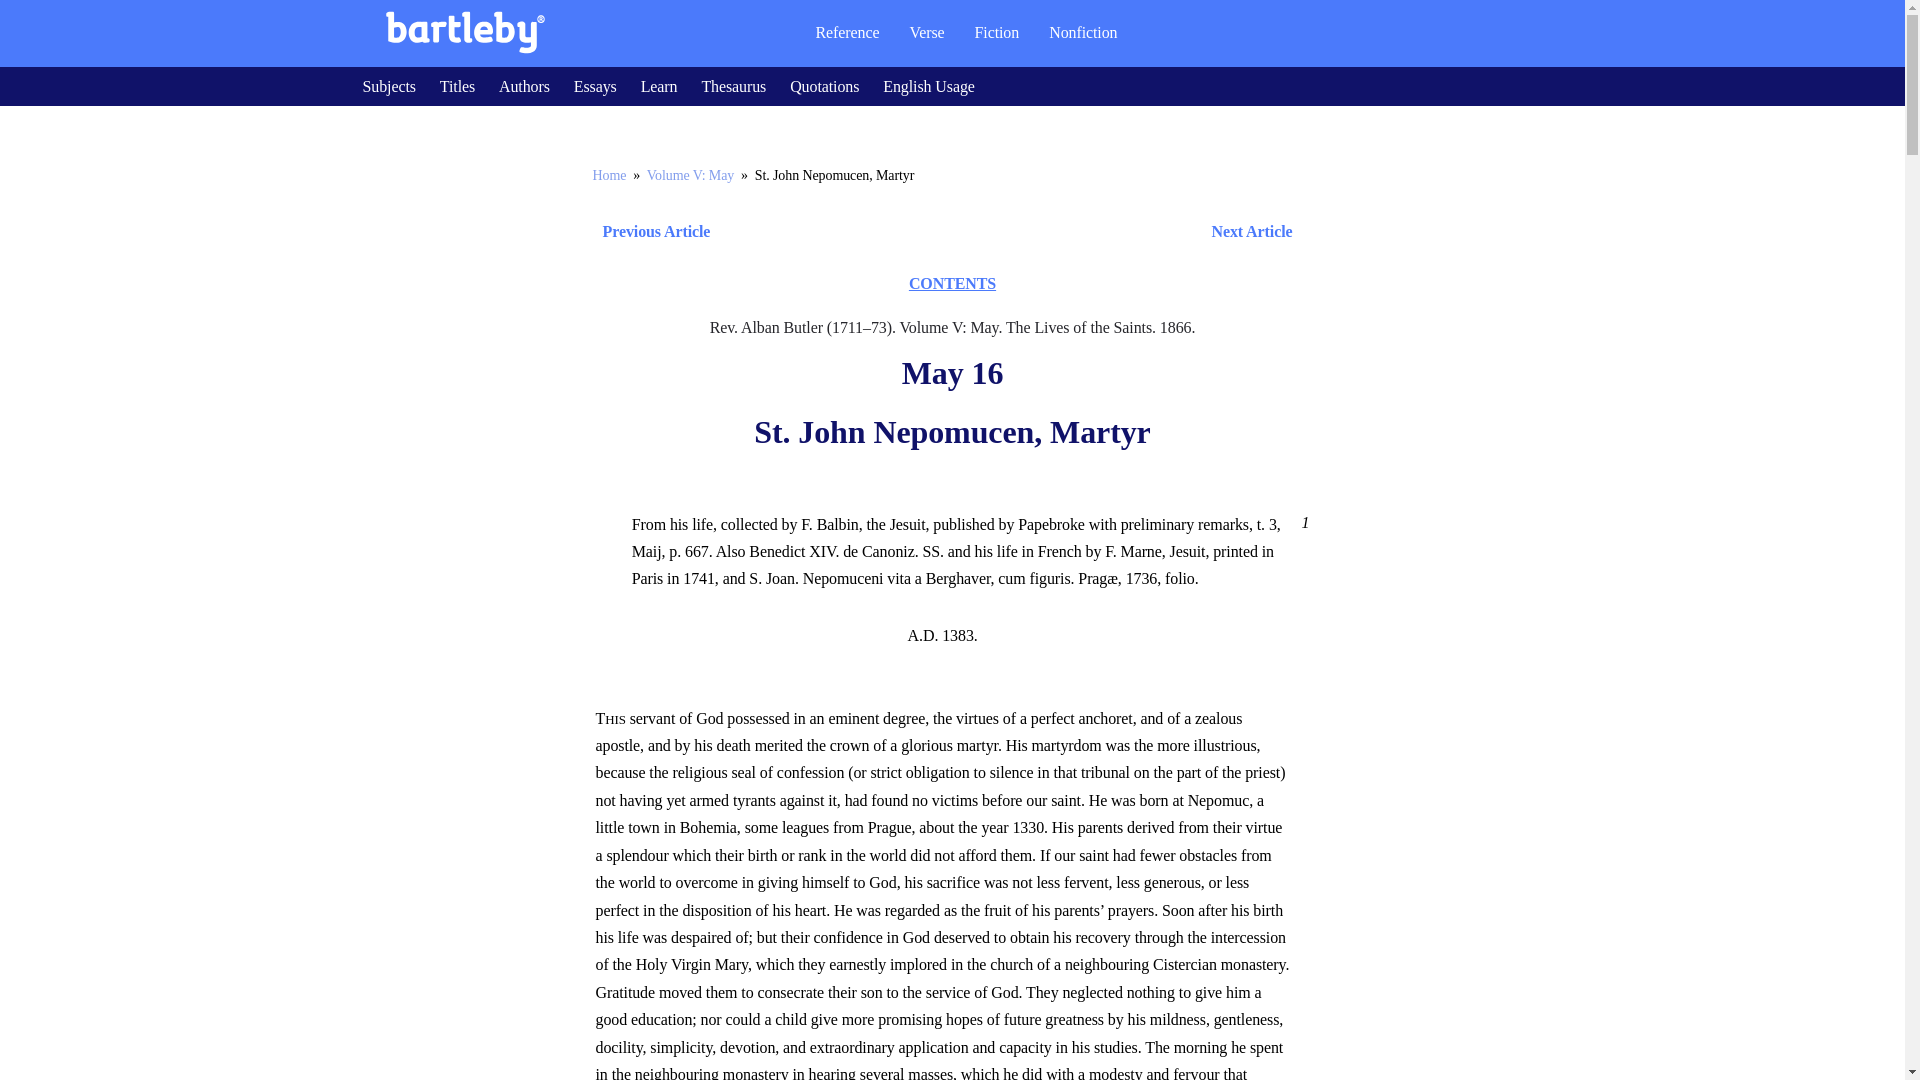  I want to click on Learn, so click(659, 86).